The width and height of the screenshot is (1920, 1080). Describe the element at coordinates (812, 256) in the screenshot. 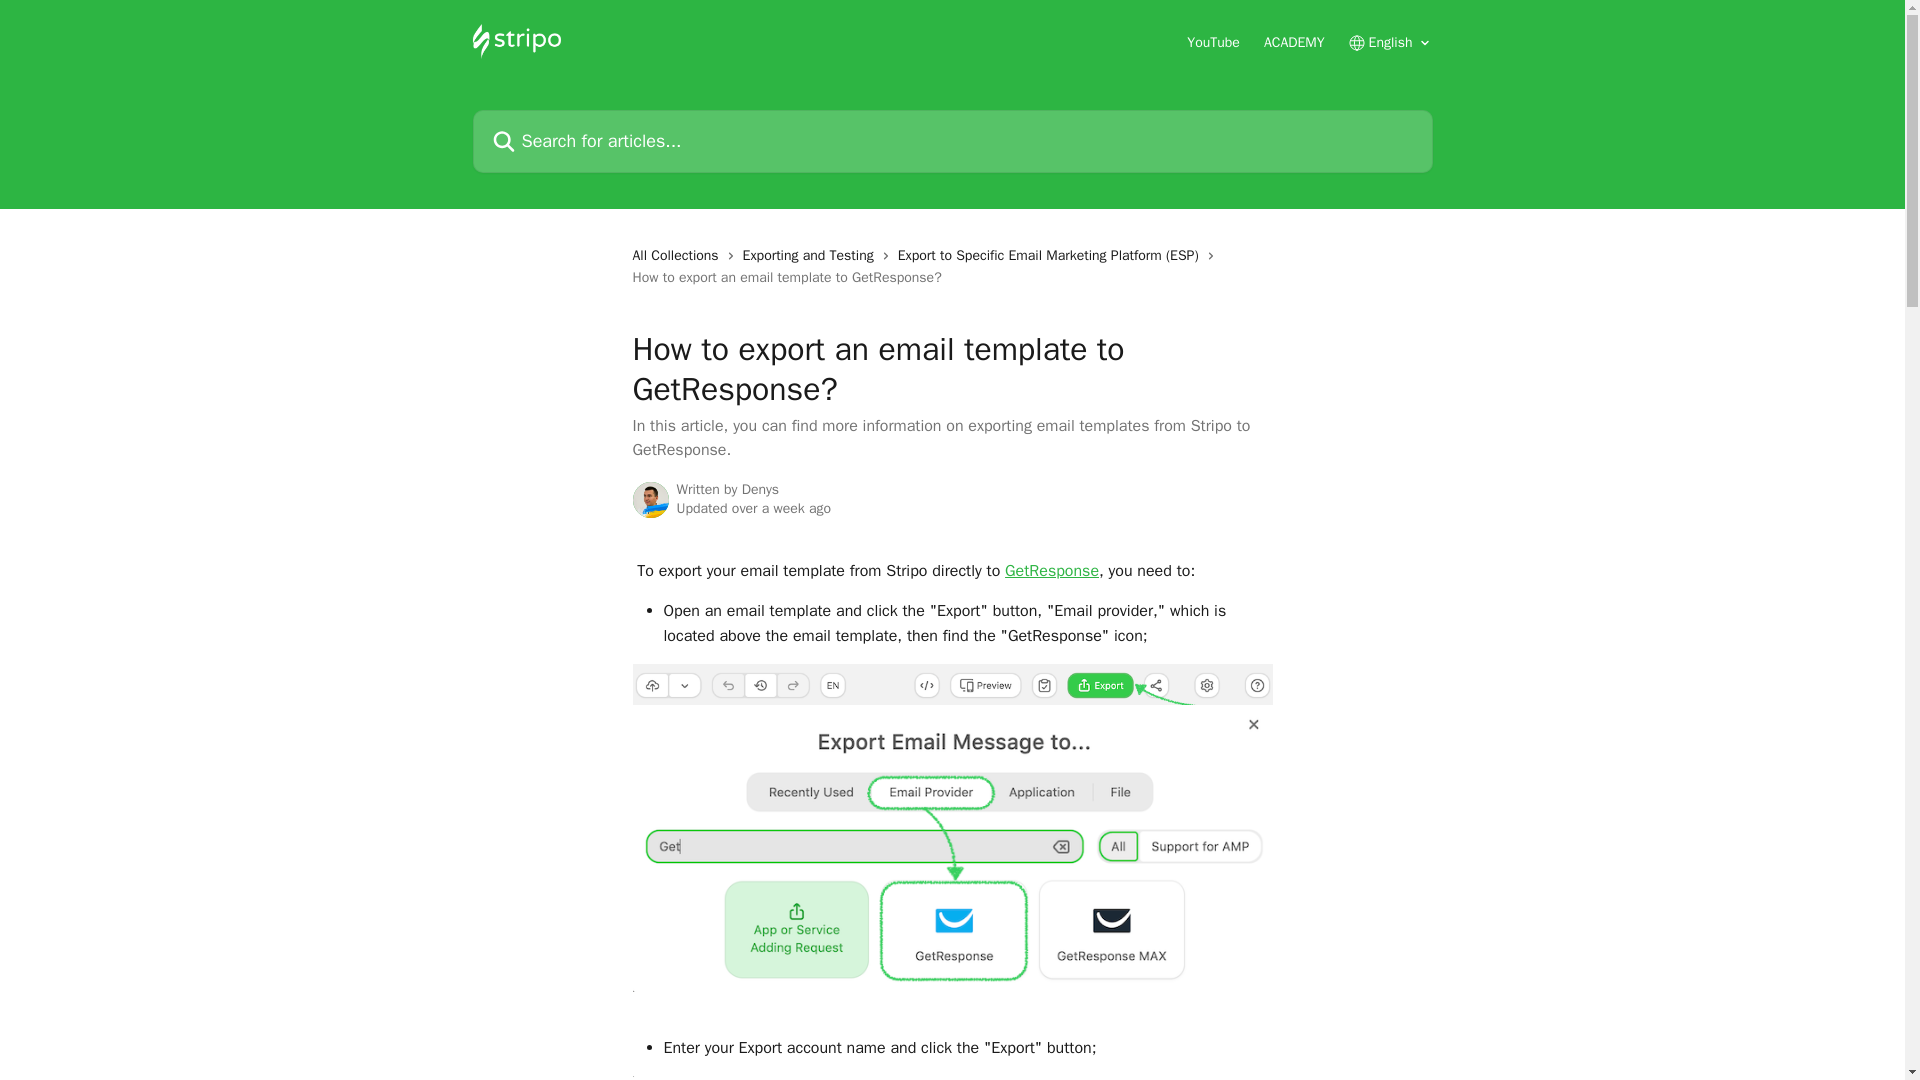

I see `Exporting and Testing` at that location.